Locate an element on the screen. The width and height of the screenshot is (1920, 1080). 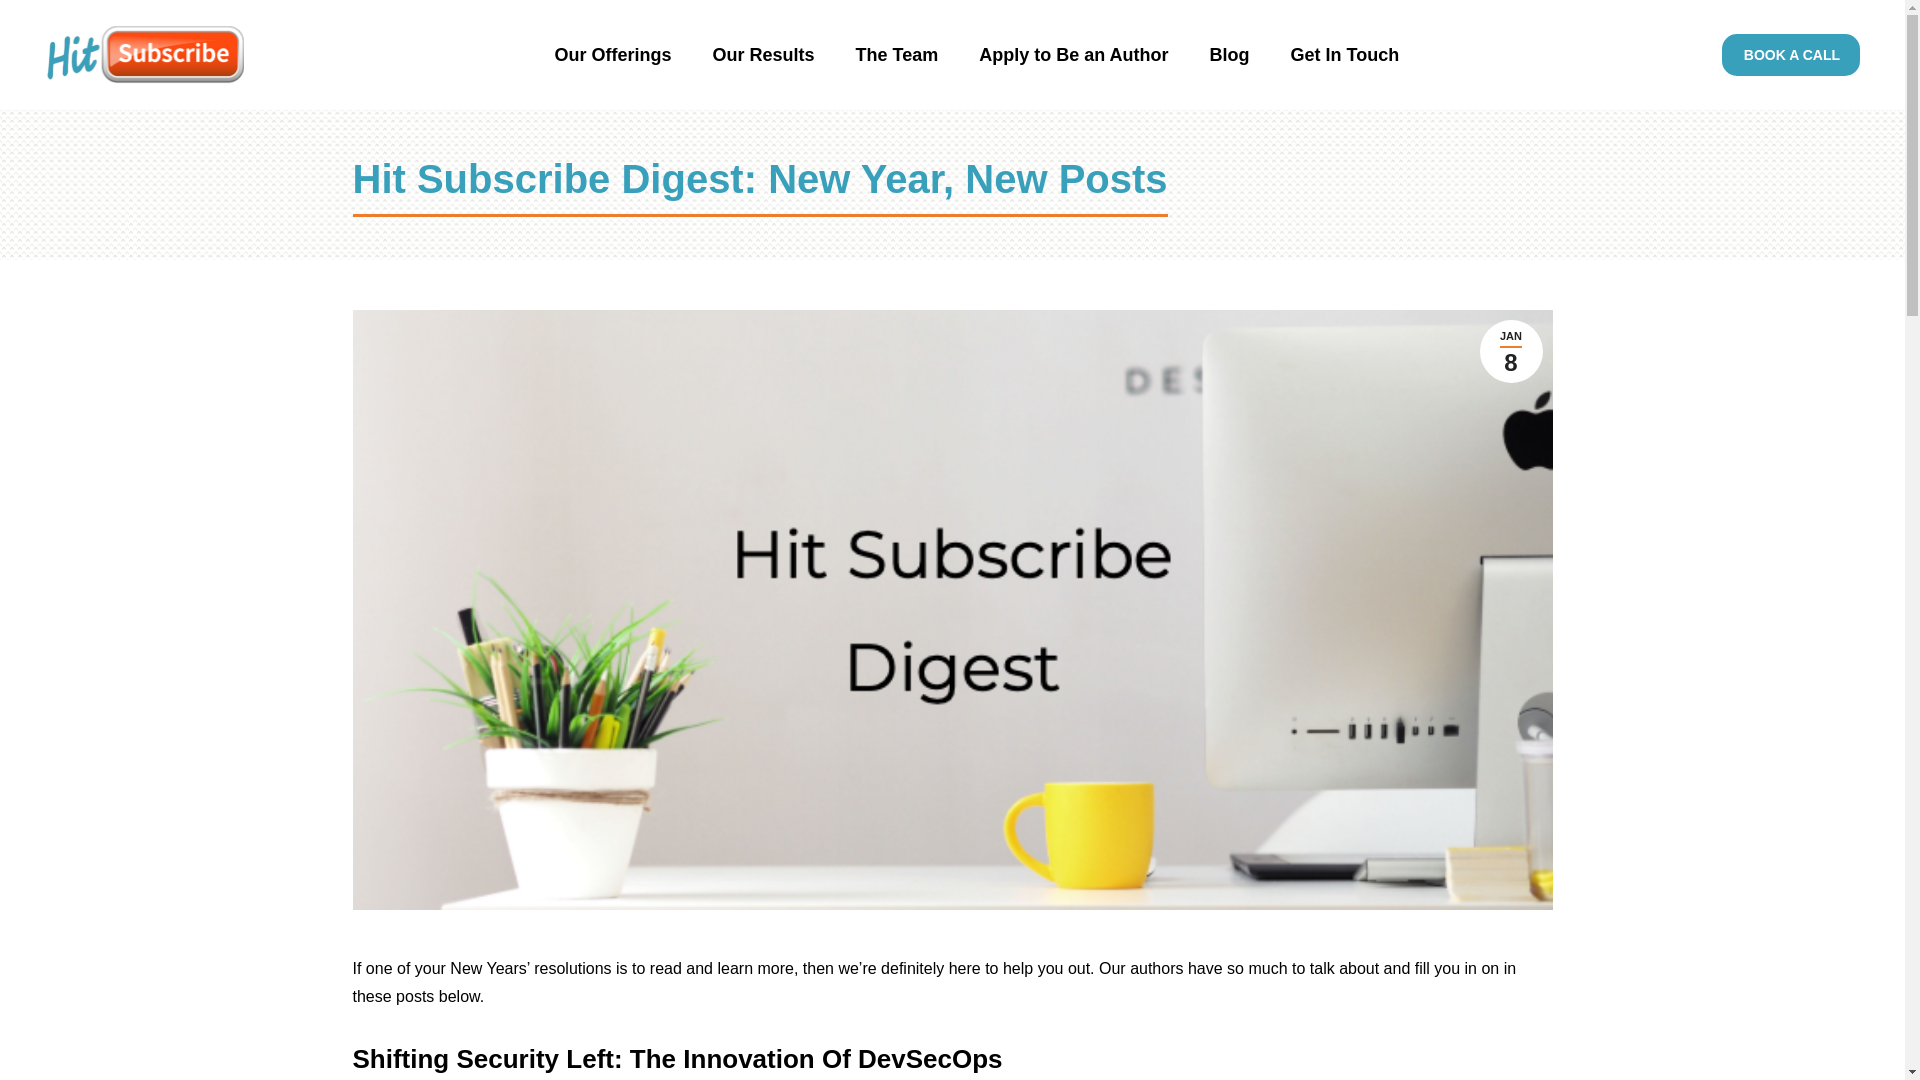
Hit Subscribe Digest-7 is located at coordinates (1346, 55).